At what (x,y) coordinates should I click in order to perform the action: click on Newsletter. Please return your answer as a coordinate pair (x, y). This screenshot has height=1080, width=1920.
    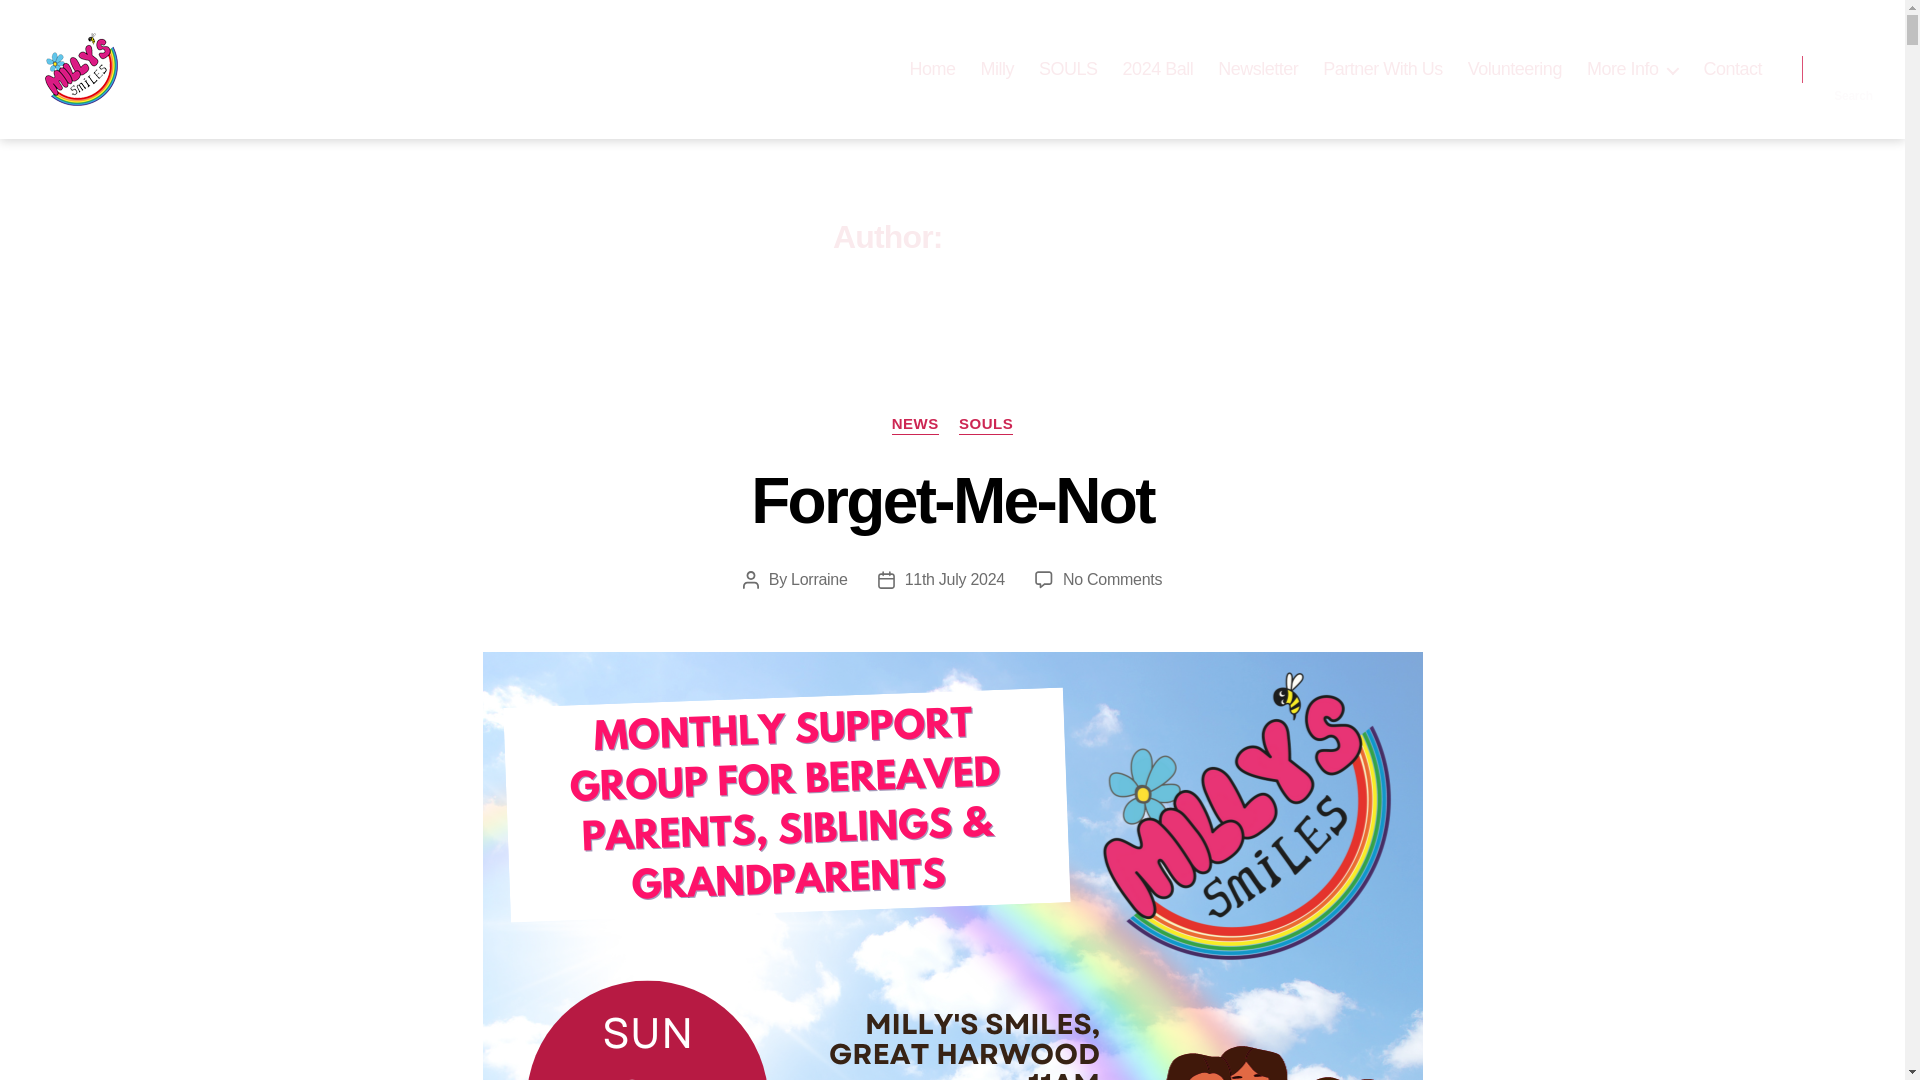
    Looking at the image, I should click on (1257, 70).